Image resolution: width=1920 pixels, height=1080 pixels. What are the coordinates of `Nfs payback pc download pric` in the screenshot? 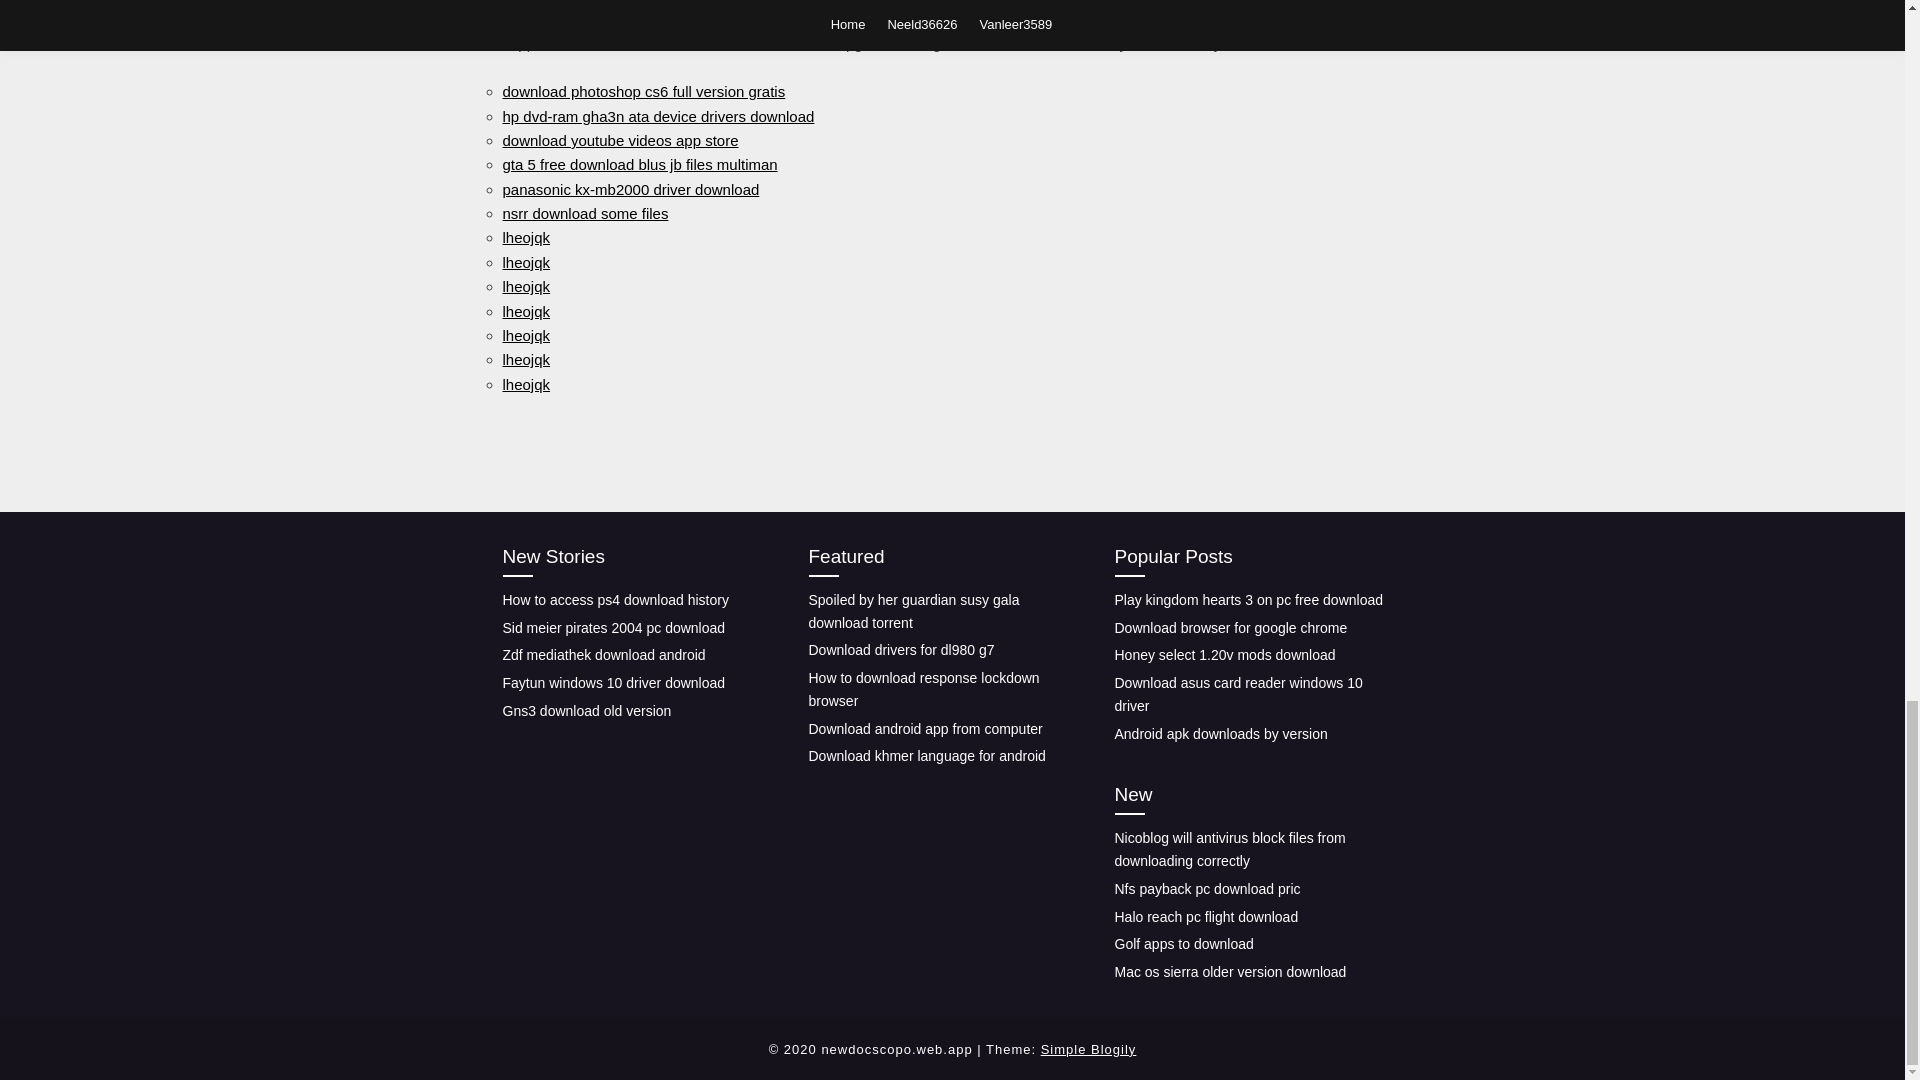 It's located at (1206, 889).